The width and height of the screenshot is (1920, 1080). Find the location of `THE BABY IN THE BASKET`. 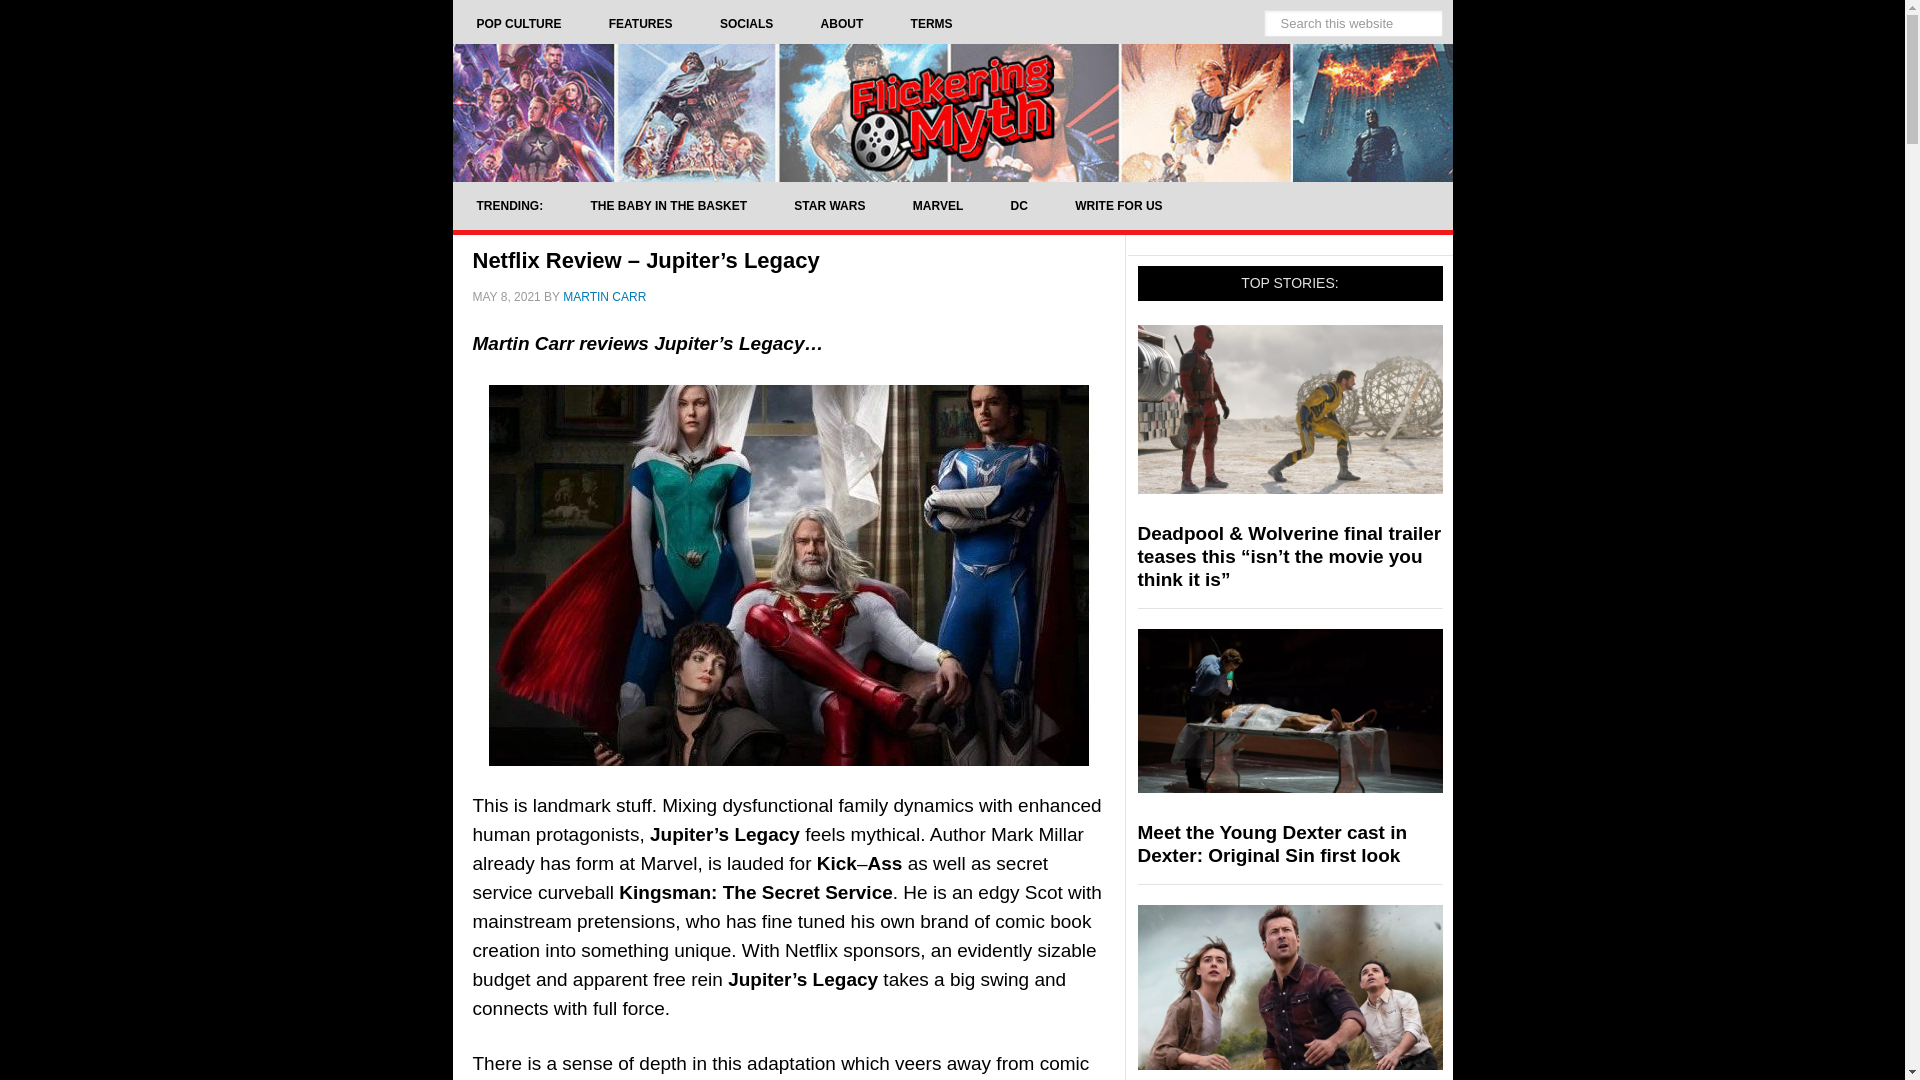

THE BABY IN THE BASKET is located at coordinates (668, 206).